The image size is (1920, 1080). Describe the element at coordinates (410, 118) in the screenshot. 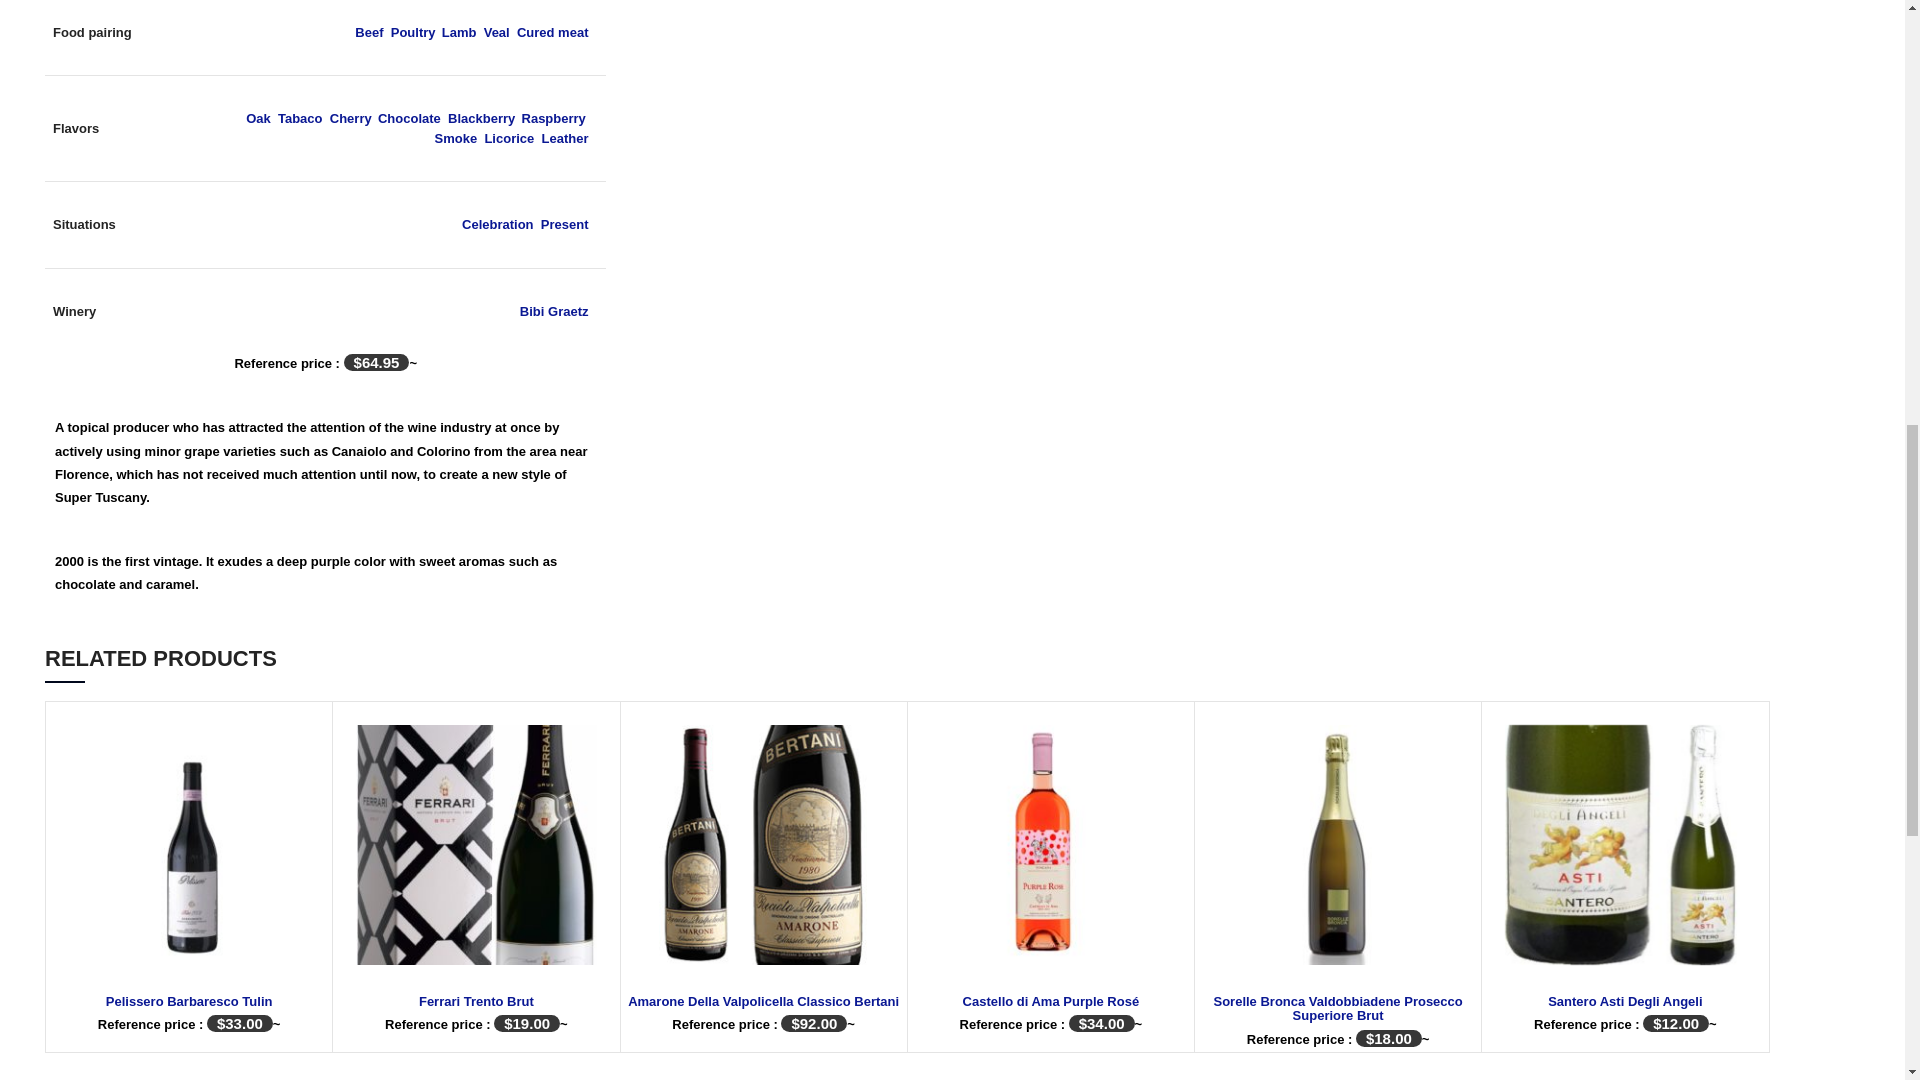

I see `Chocolate` at that location.